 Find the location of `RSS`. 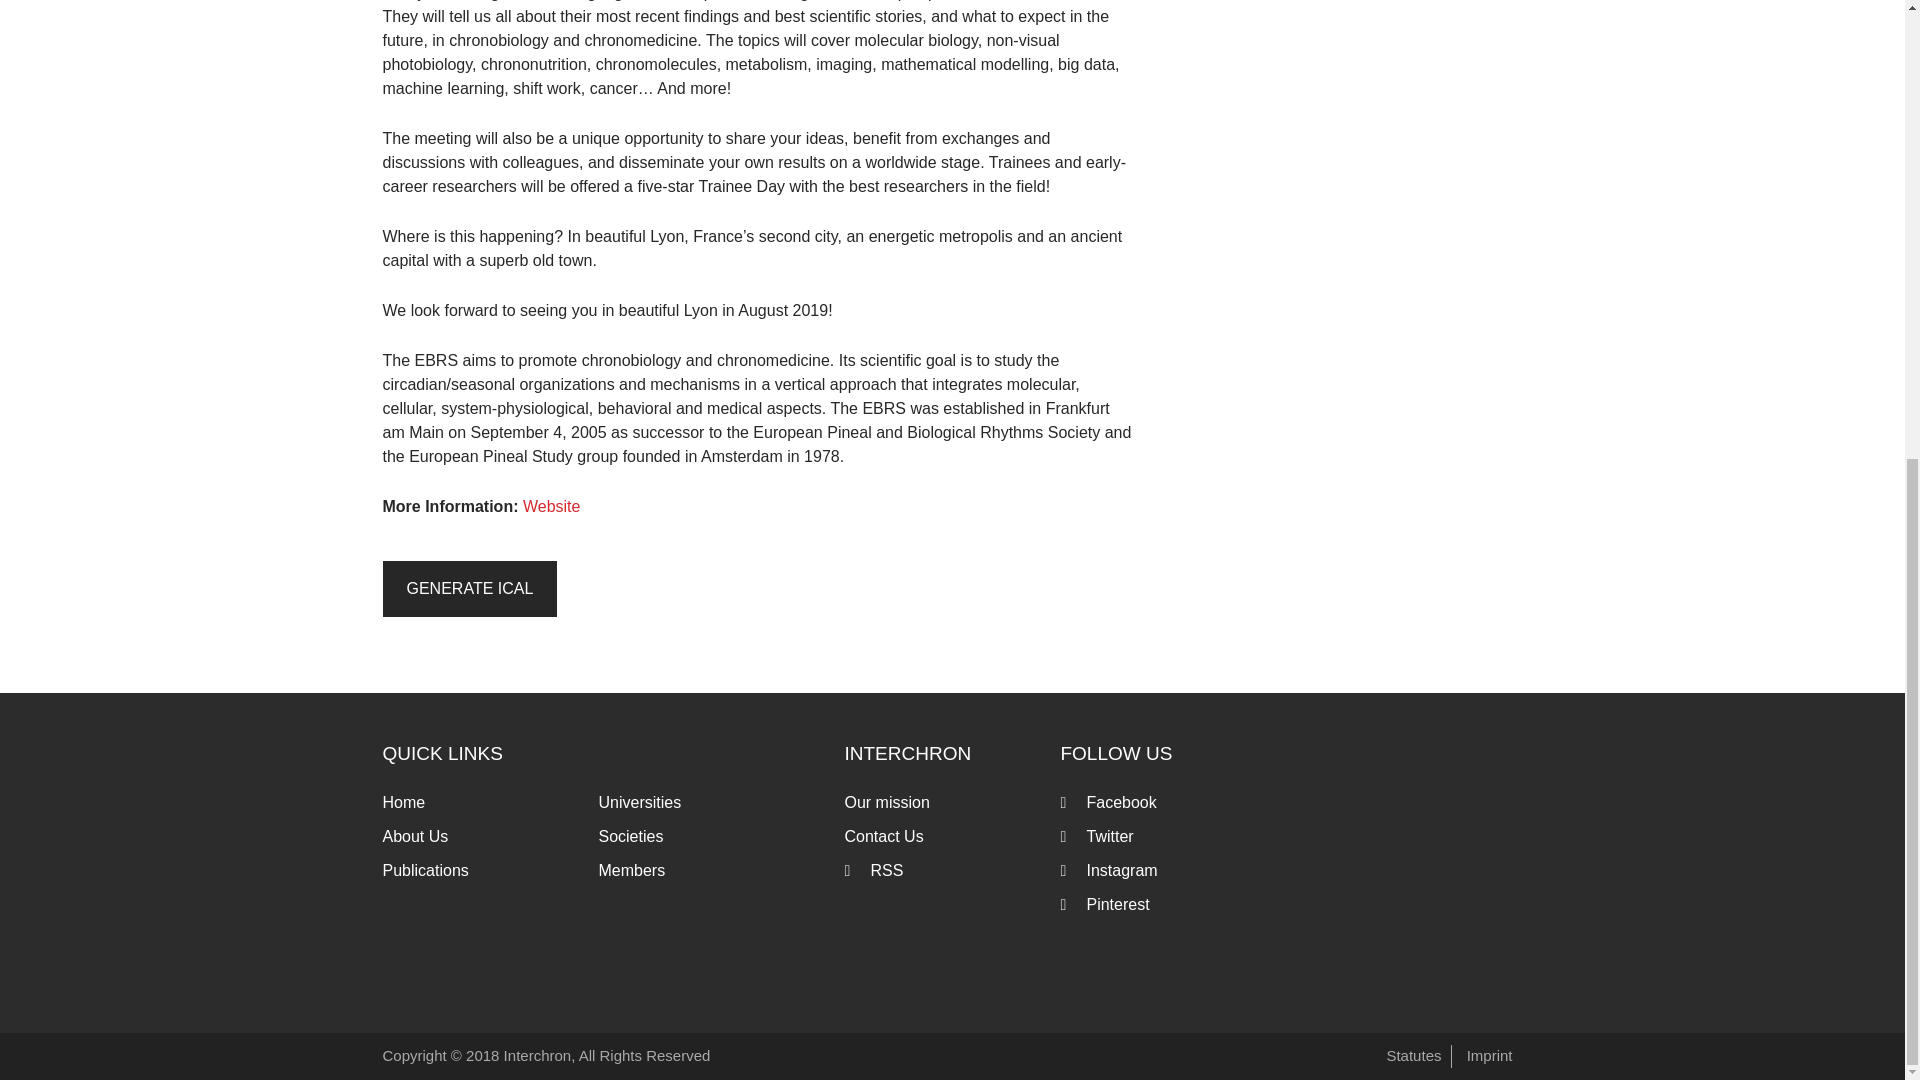

RSS is located at coordinates (886, 870).